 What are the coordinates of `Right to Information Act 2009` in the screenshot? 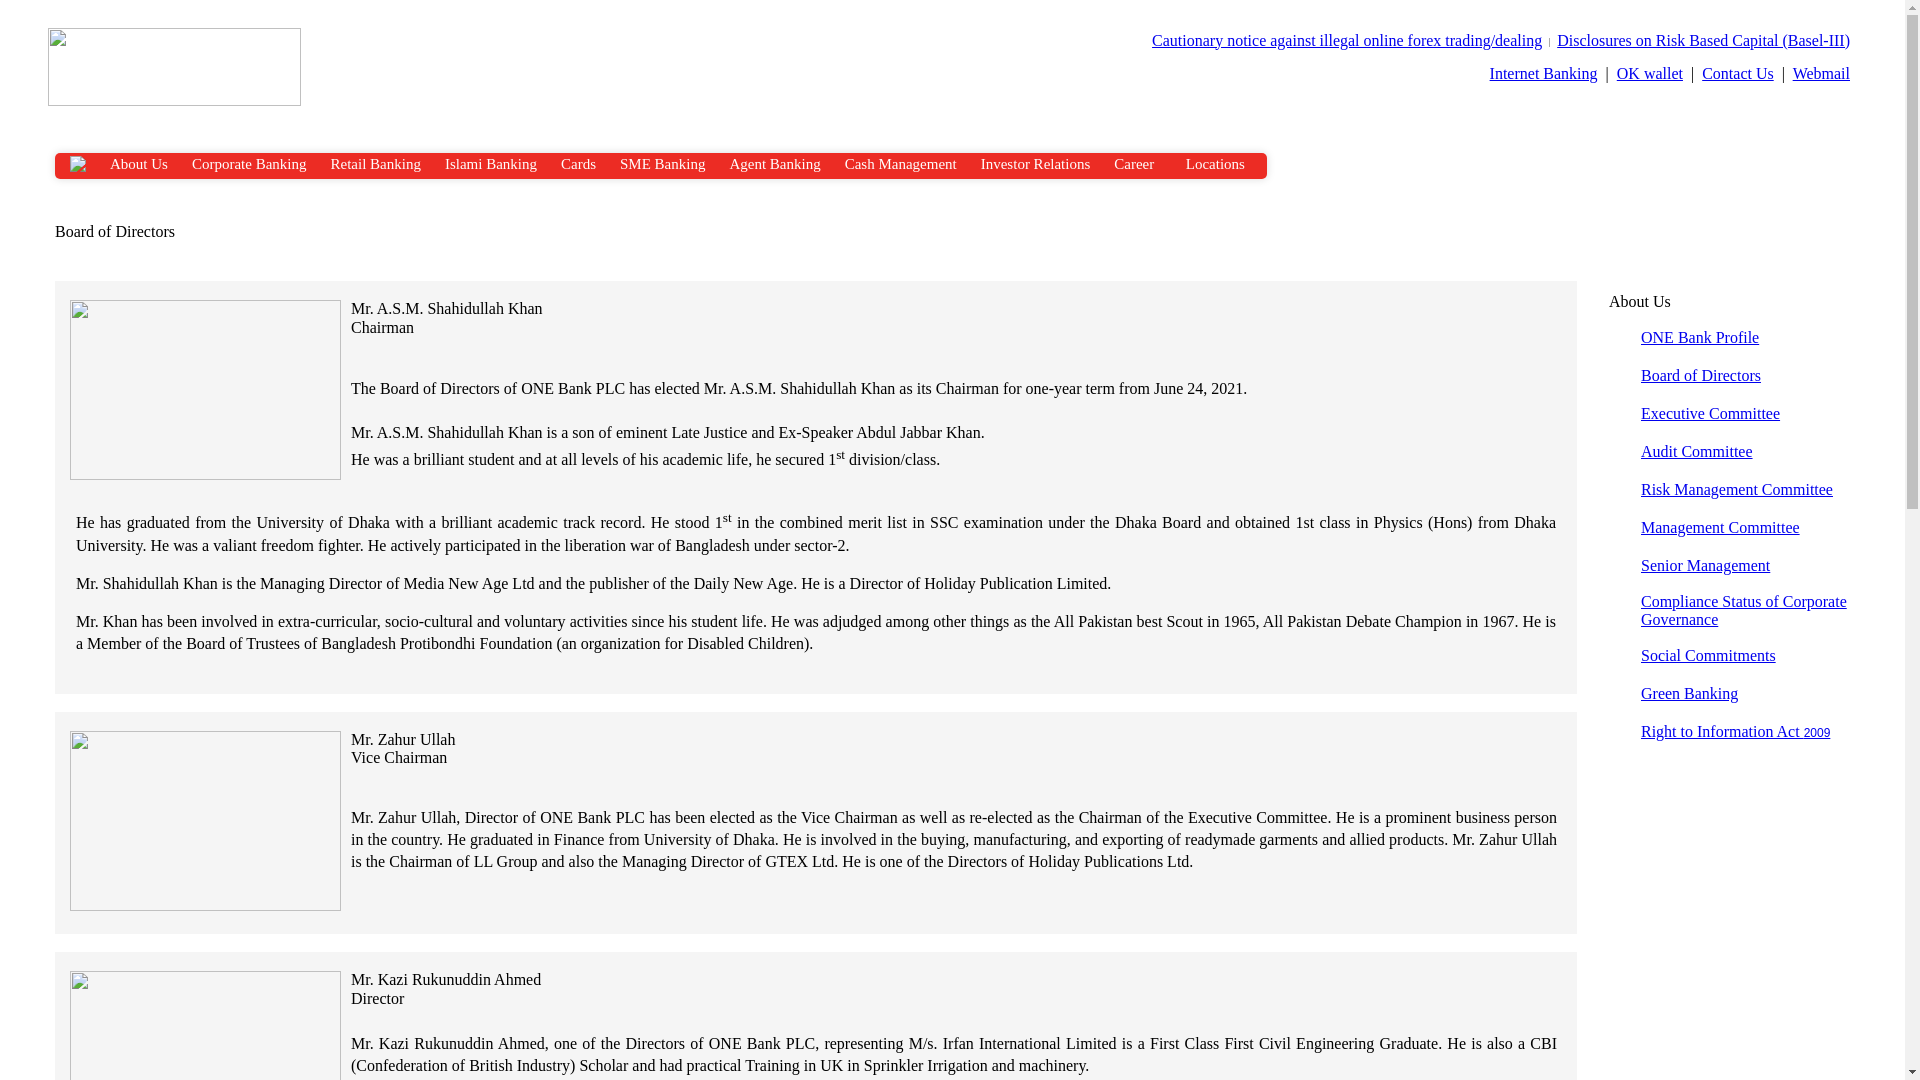 It's located at (1736, 732).